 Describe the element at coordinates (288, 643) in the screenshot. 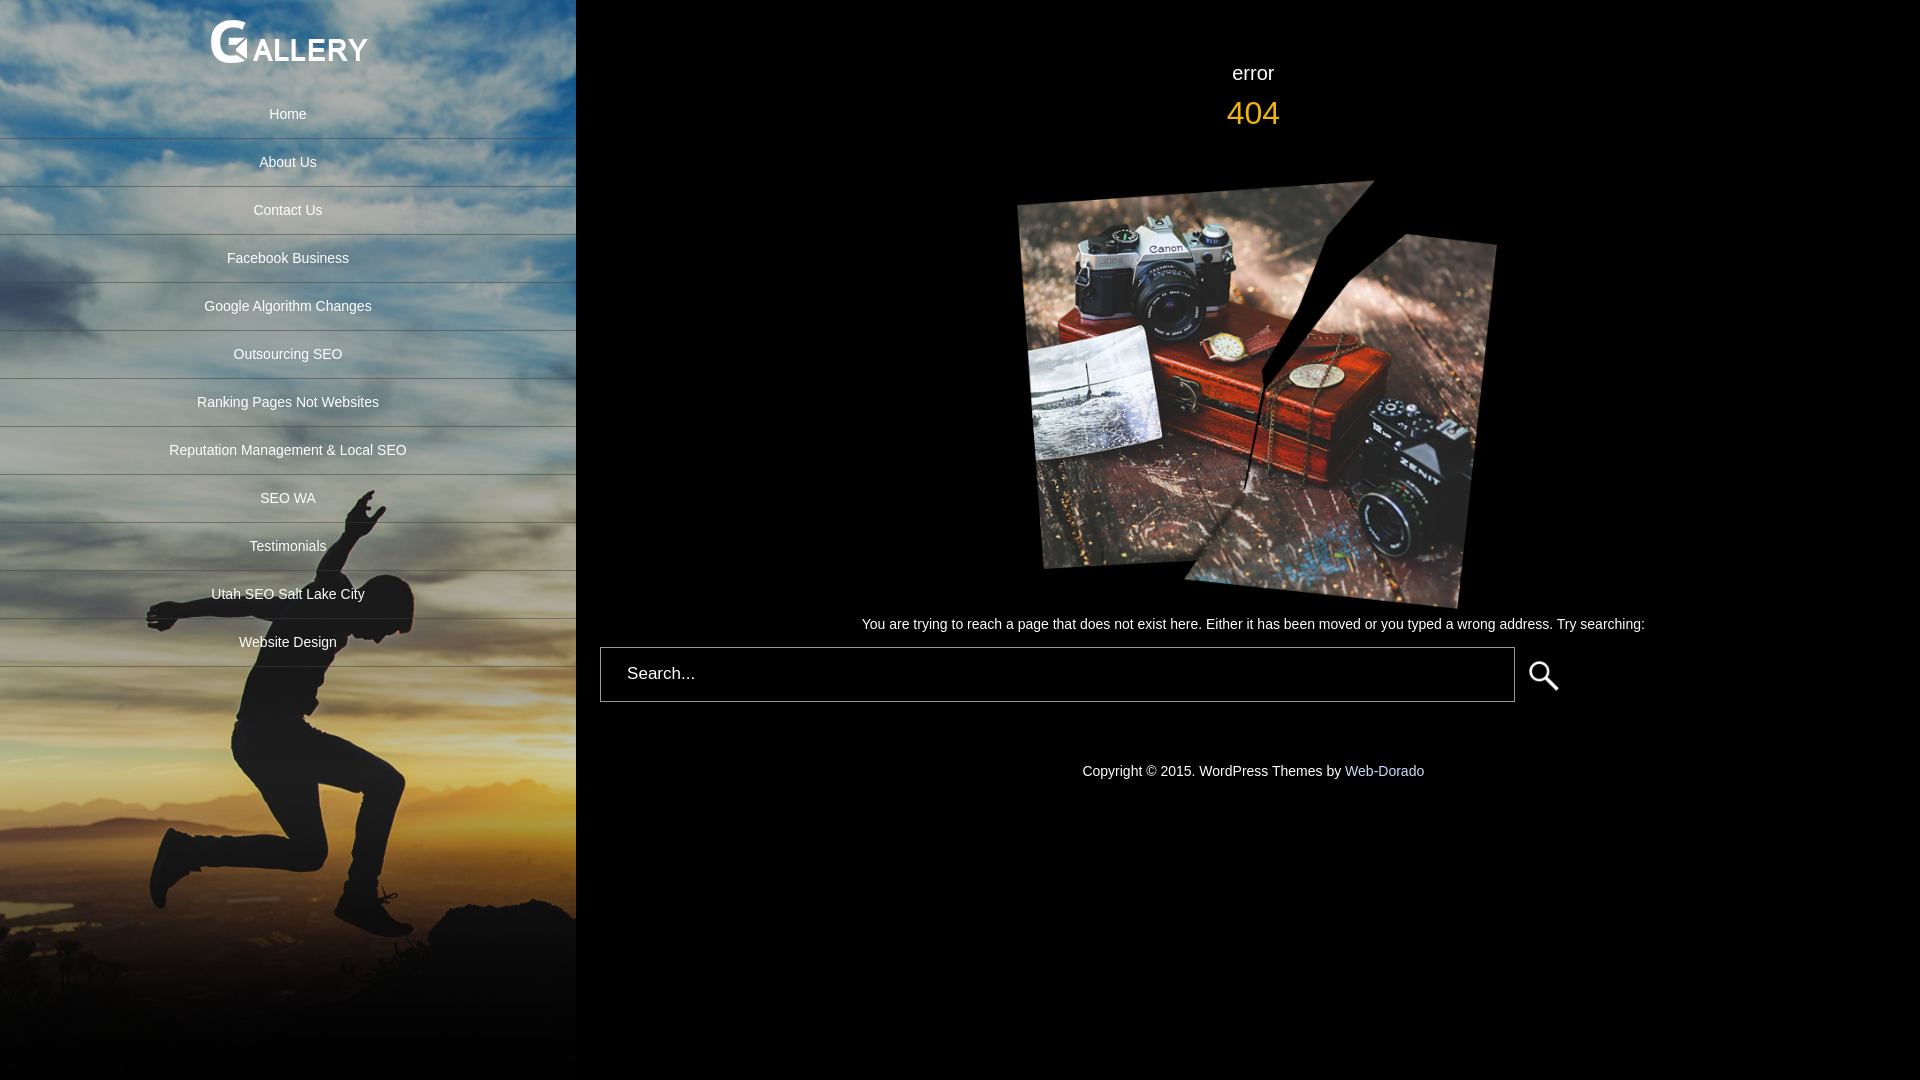

I see `Website Design` at that location.